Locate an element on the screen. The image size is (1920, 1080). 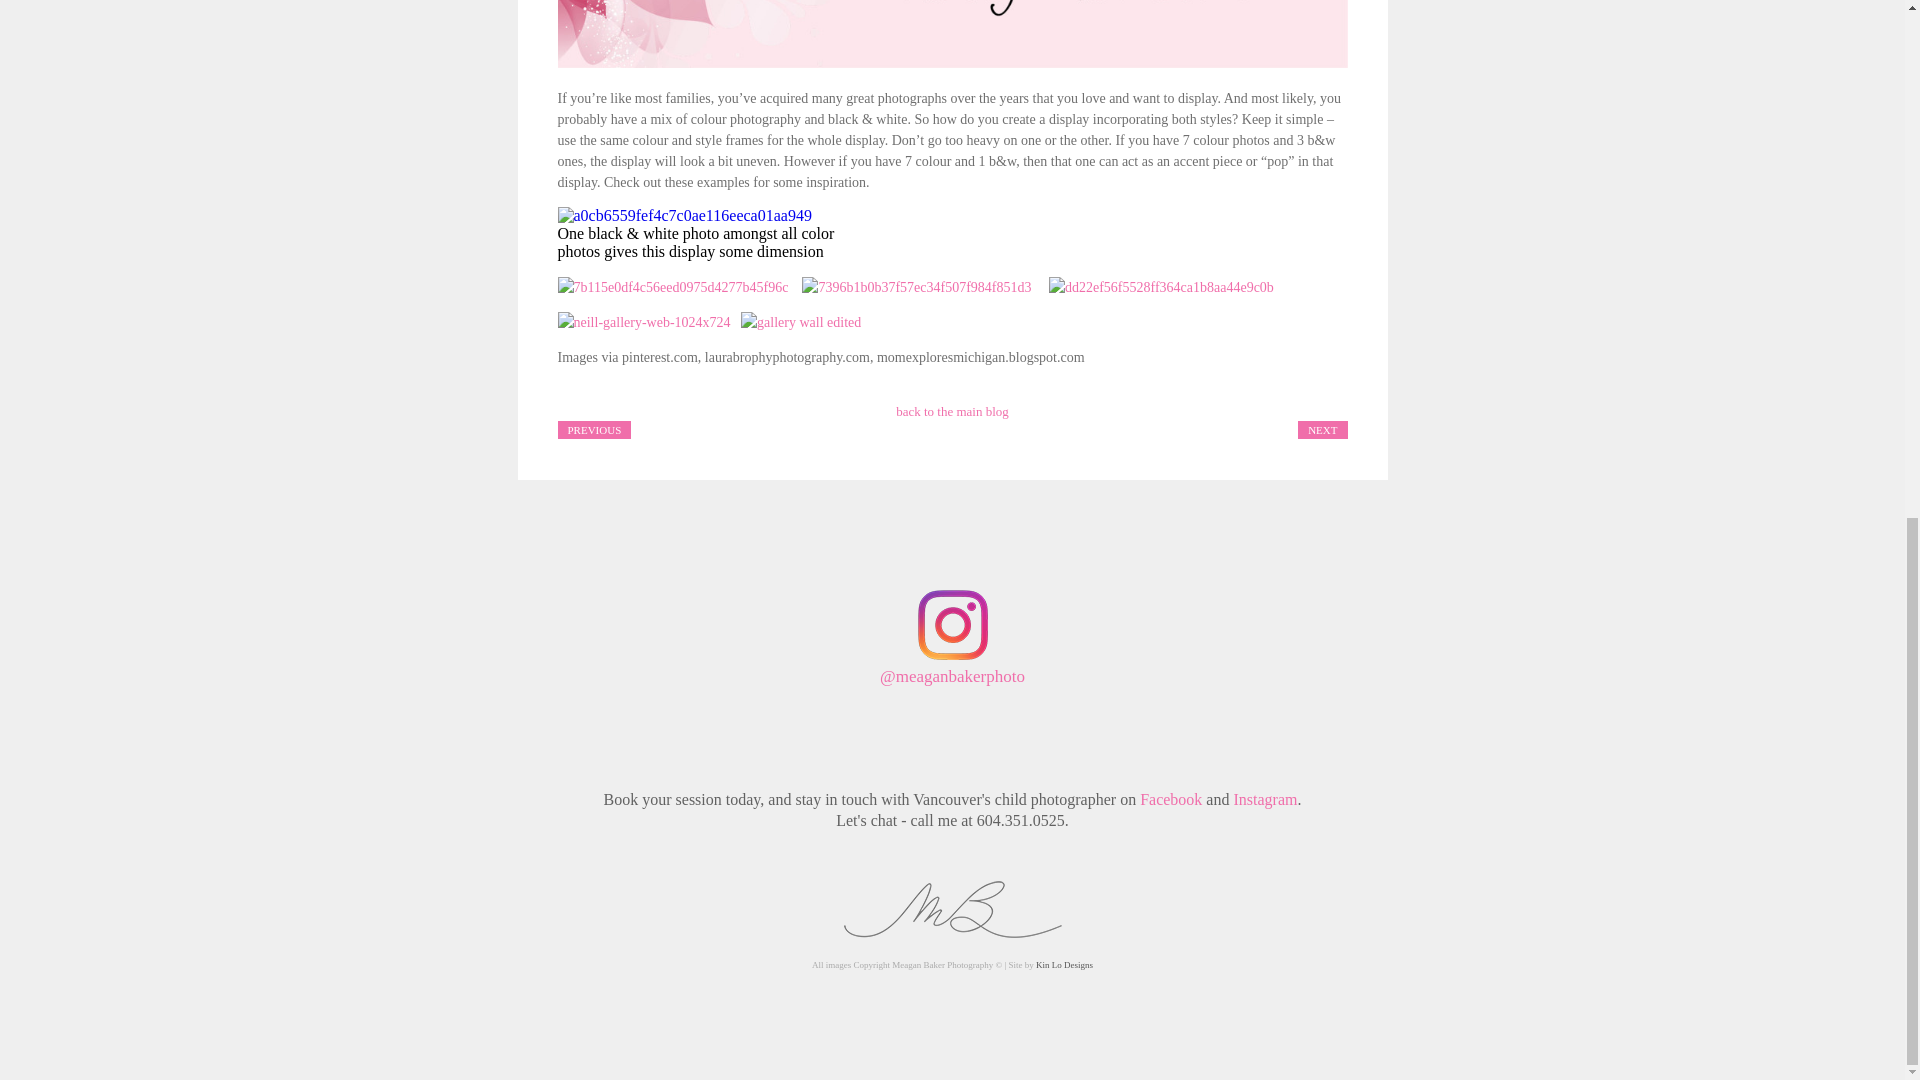
Instagram is located at coordinates (1264, 798).